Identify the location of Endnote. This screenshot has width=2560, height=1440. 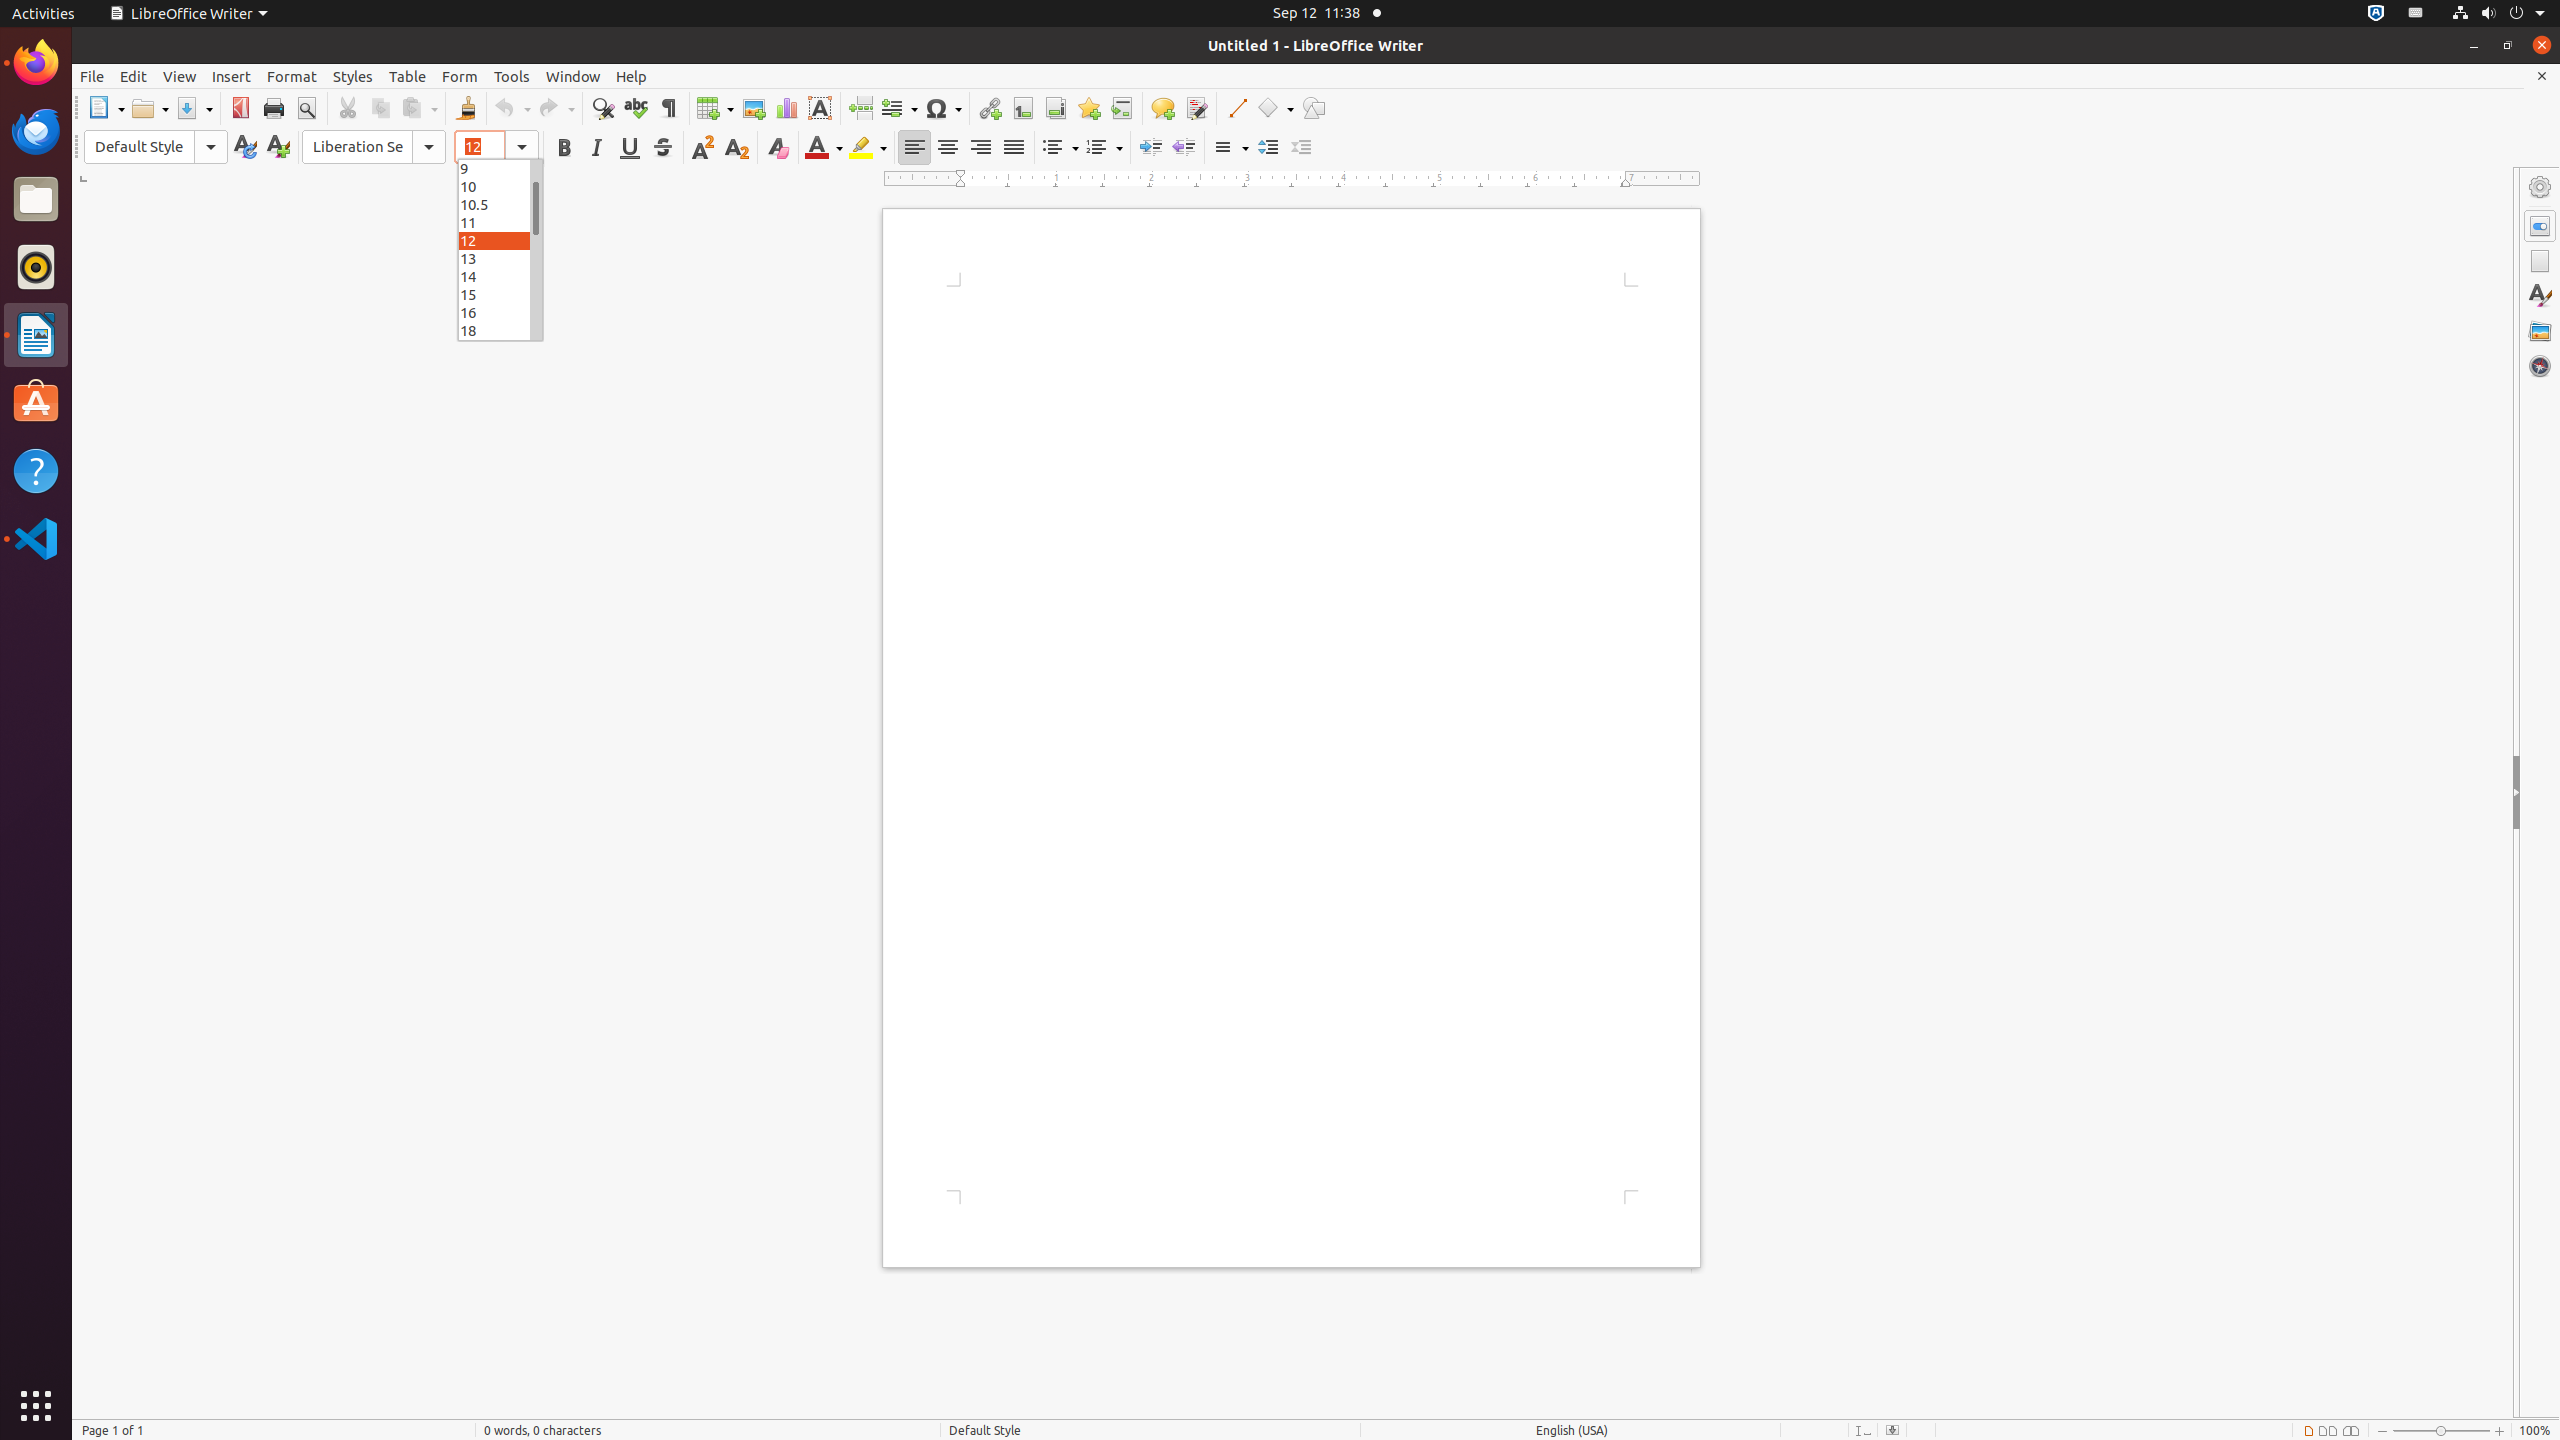
(1056, 108).